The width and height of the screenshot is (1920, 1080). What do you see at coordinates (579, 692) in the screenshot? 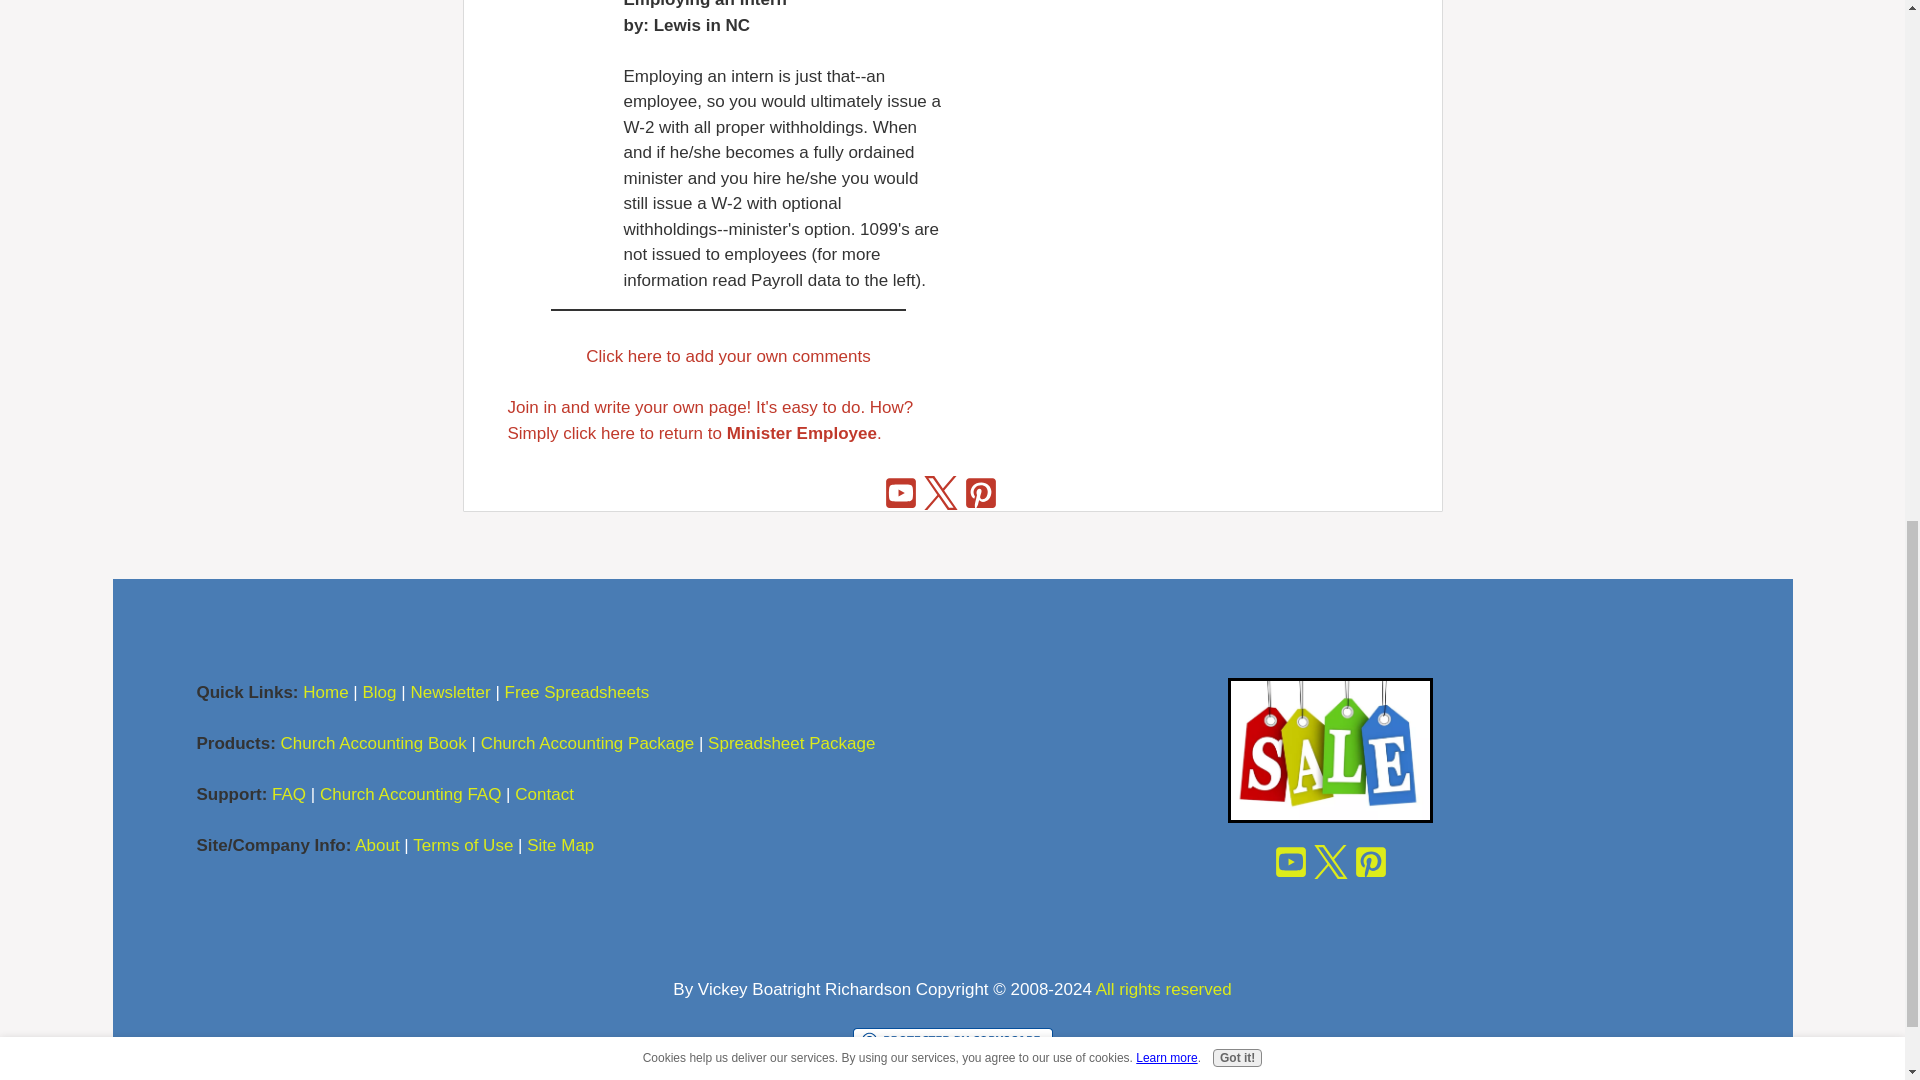
I see `Free Spreadsheets ` at bounding box center [579, 692].